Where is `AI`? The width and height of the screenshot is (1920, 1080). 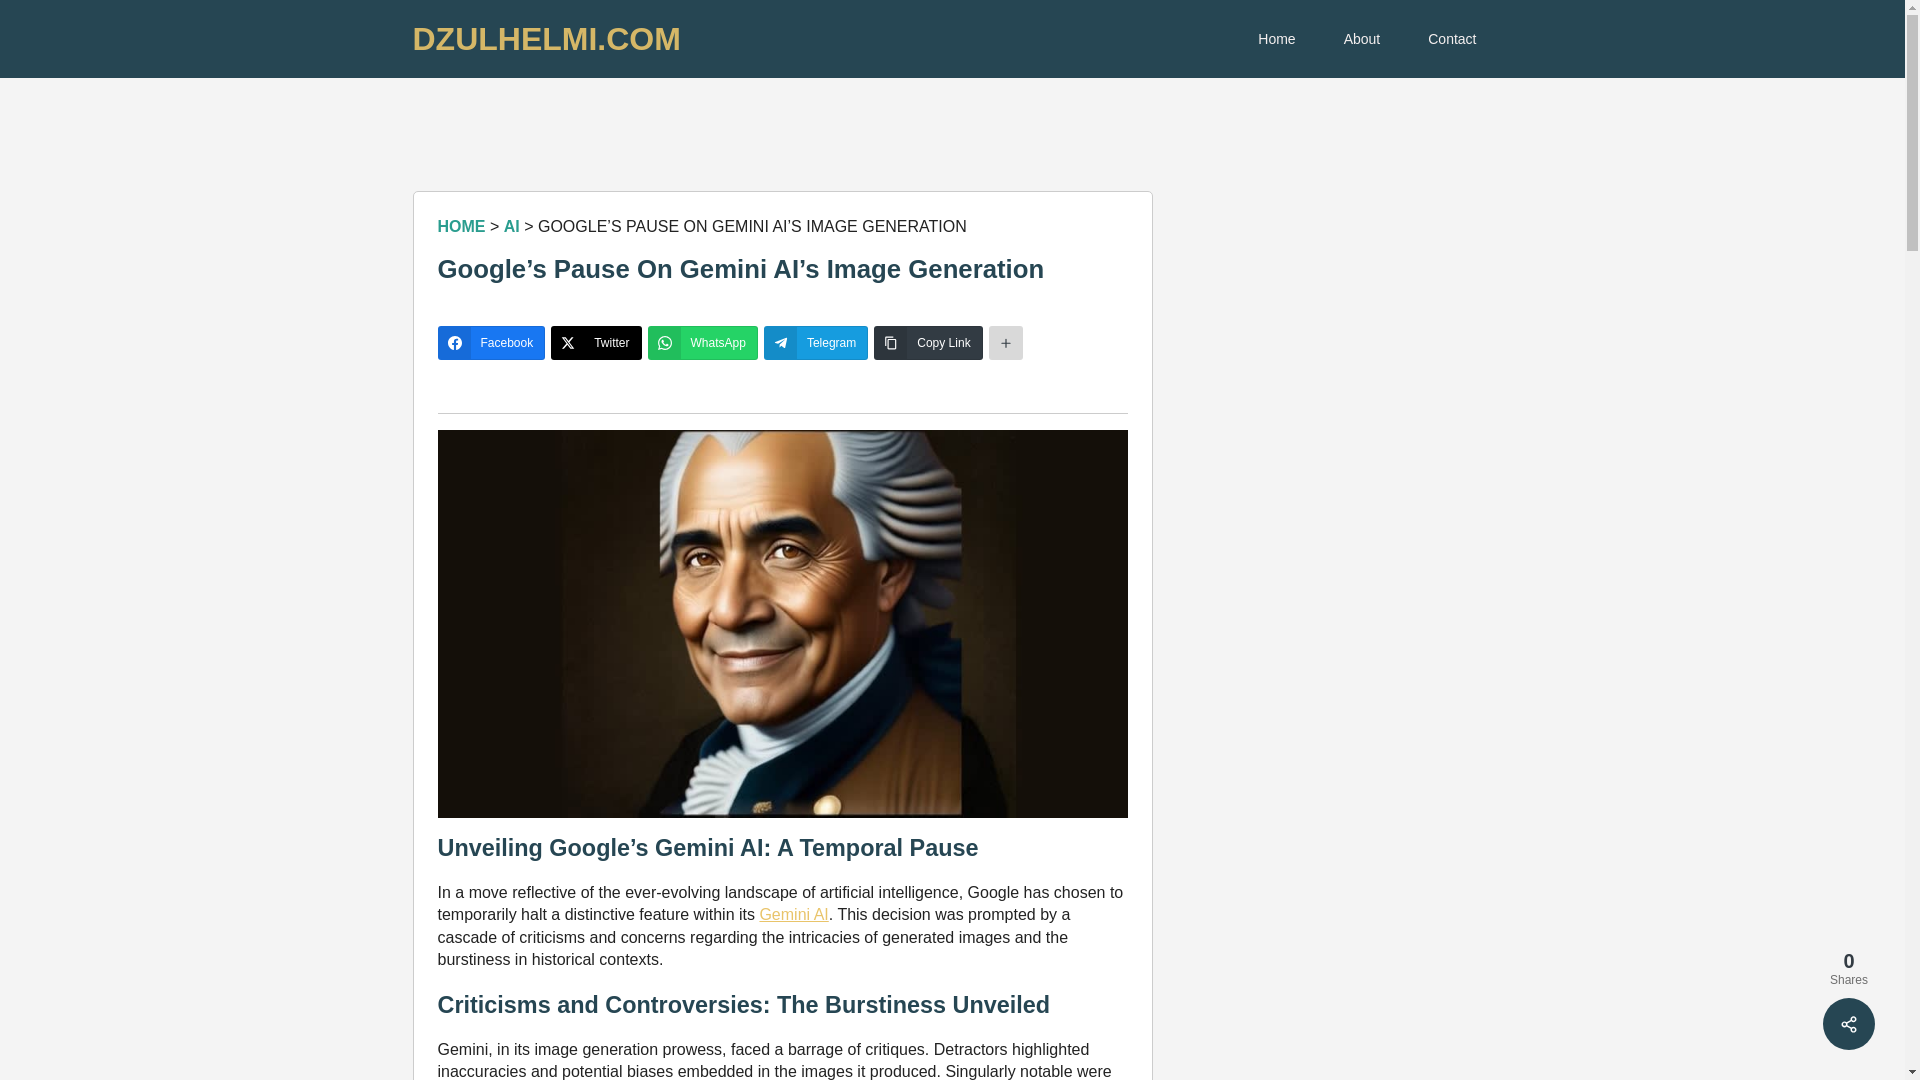 AI is located at coordinates (512, 226).